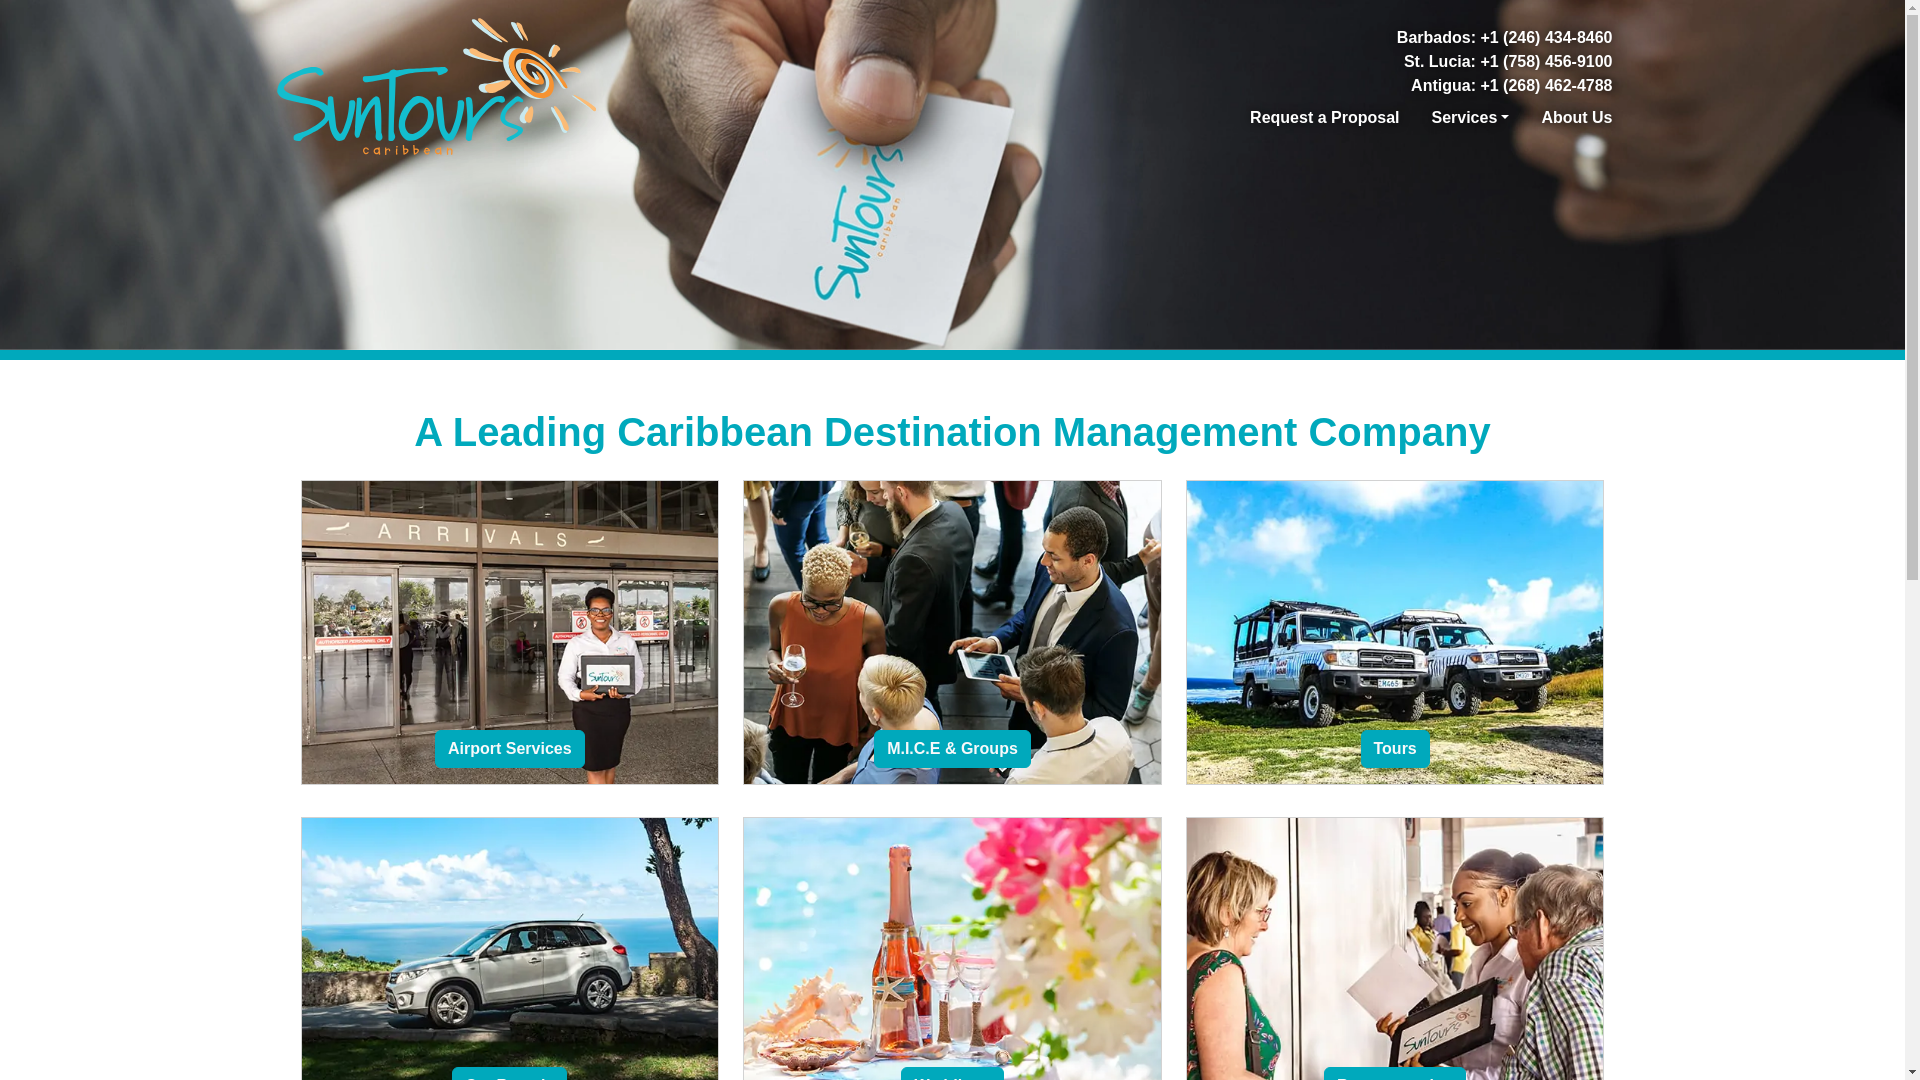 The image size is (1920, 1080). What do you see at coordinates (508, 1074) in the screenshot?
I see `Car Rentals` at bounding box center [508, 1074].